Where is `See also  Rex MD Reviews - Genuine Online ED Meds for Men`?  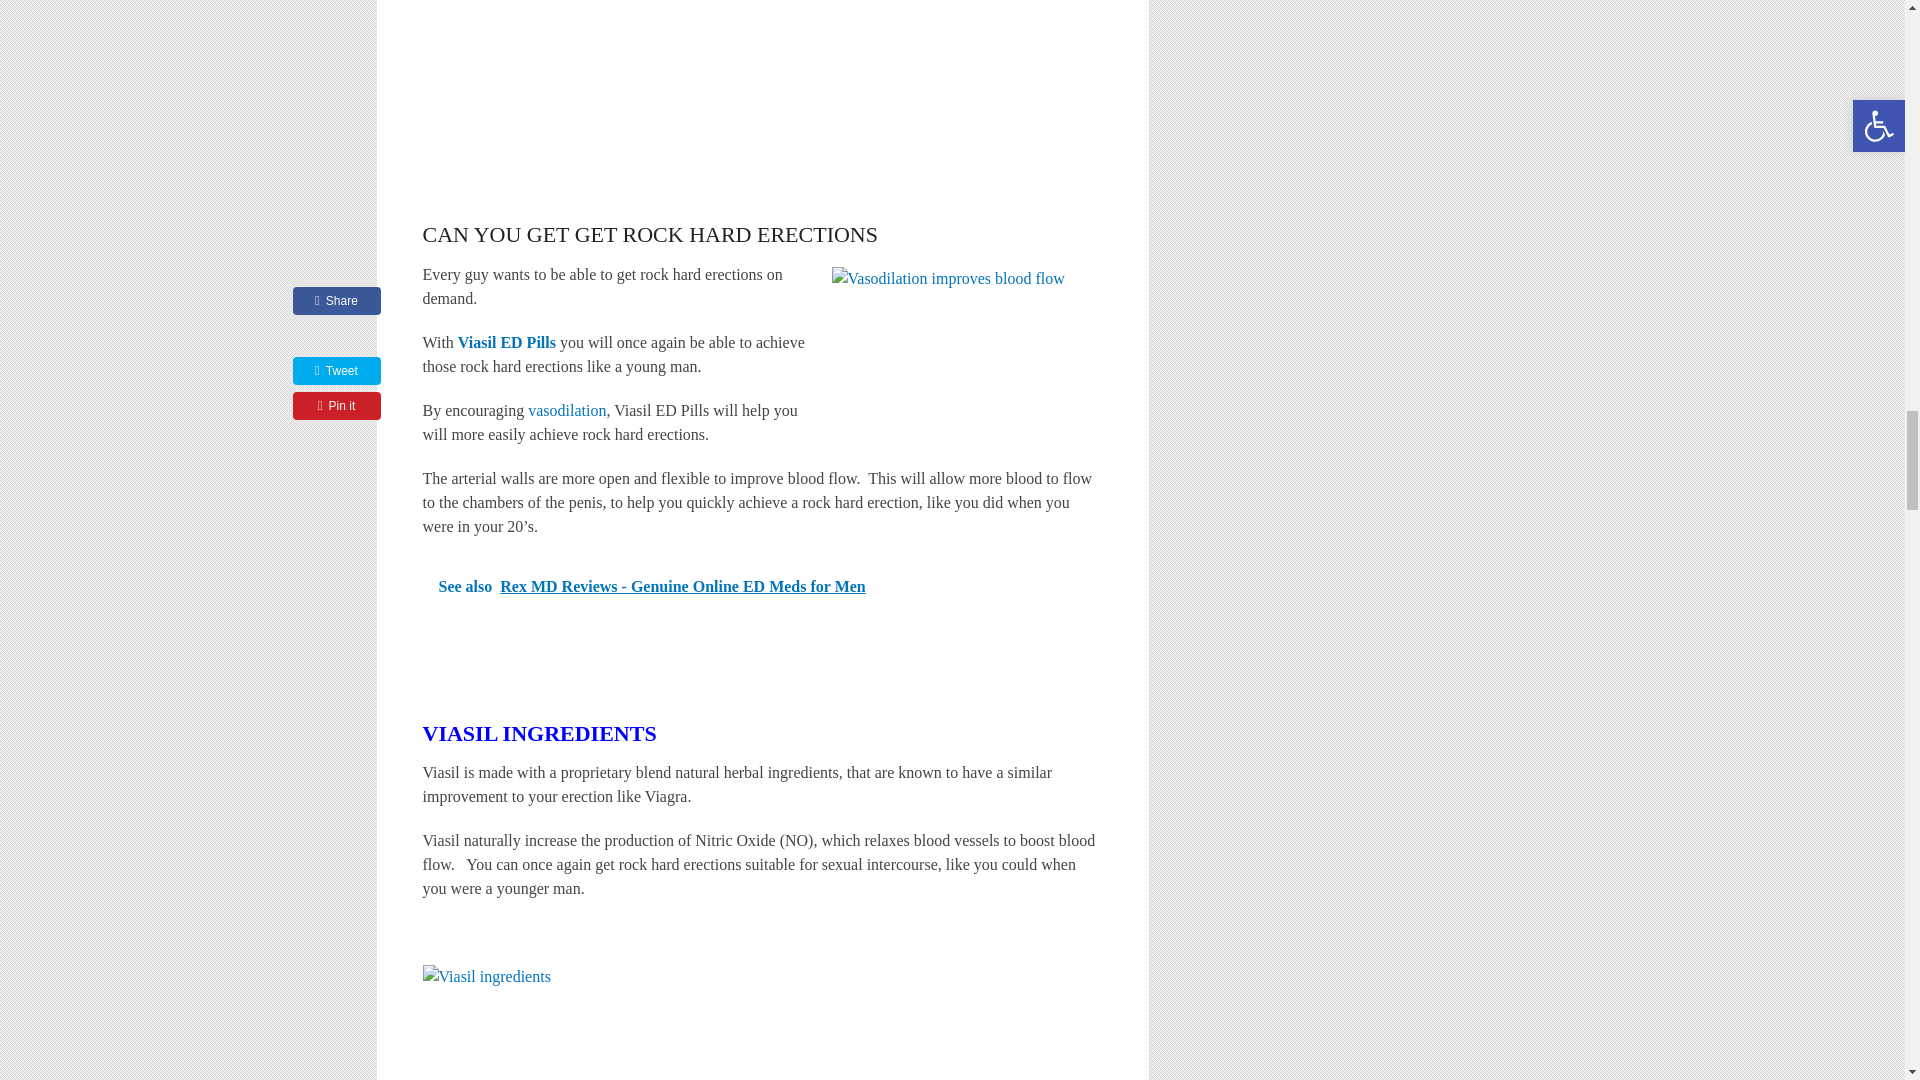 See also  Rex MD Reviews - Genuine Online ED Meds for Men is located at coordinates (762, 586).